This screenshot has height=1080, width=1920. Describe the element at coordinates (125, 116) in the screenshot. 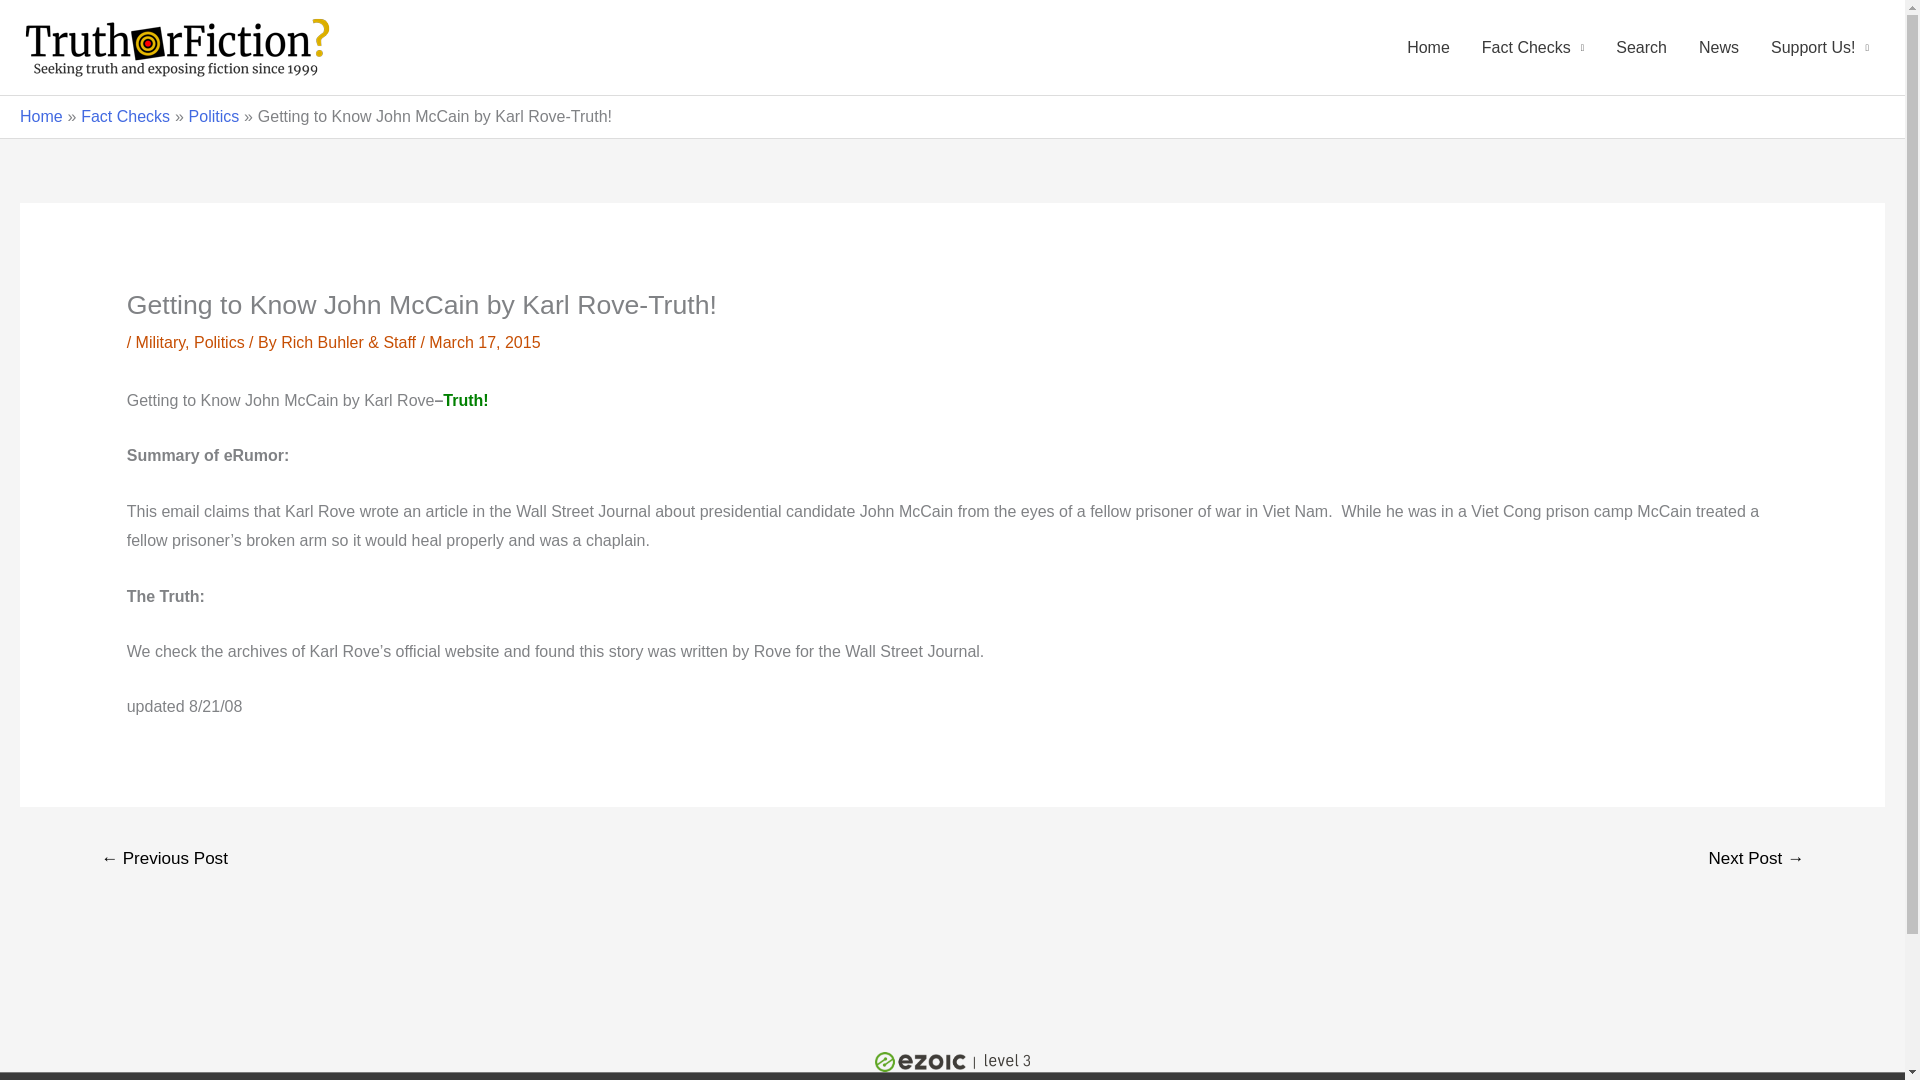

I see `Fact Checks` at that location.